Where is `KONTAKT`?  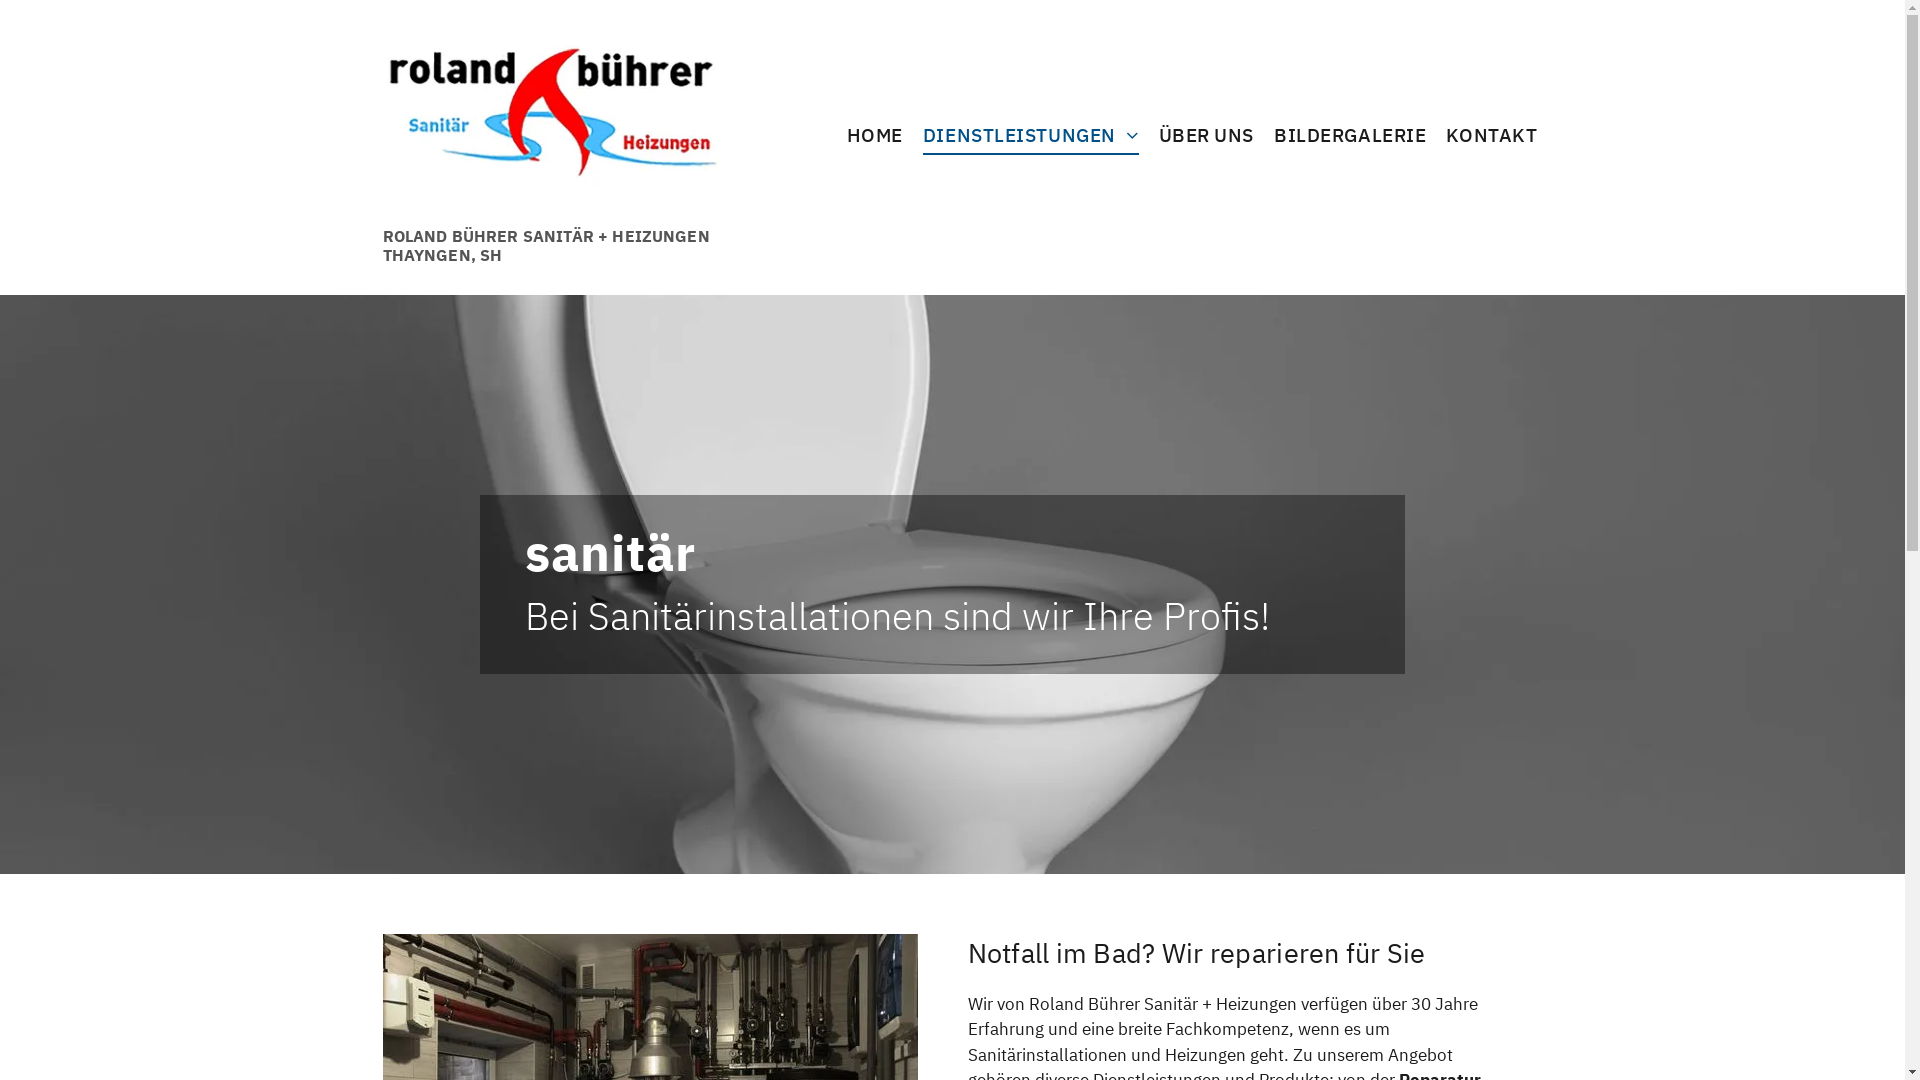 KONTAKT is located at coordinates (1492, 130).